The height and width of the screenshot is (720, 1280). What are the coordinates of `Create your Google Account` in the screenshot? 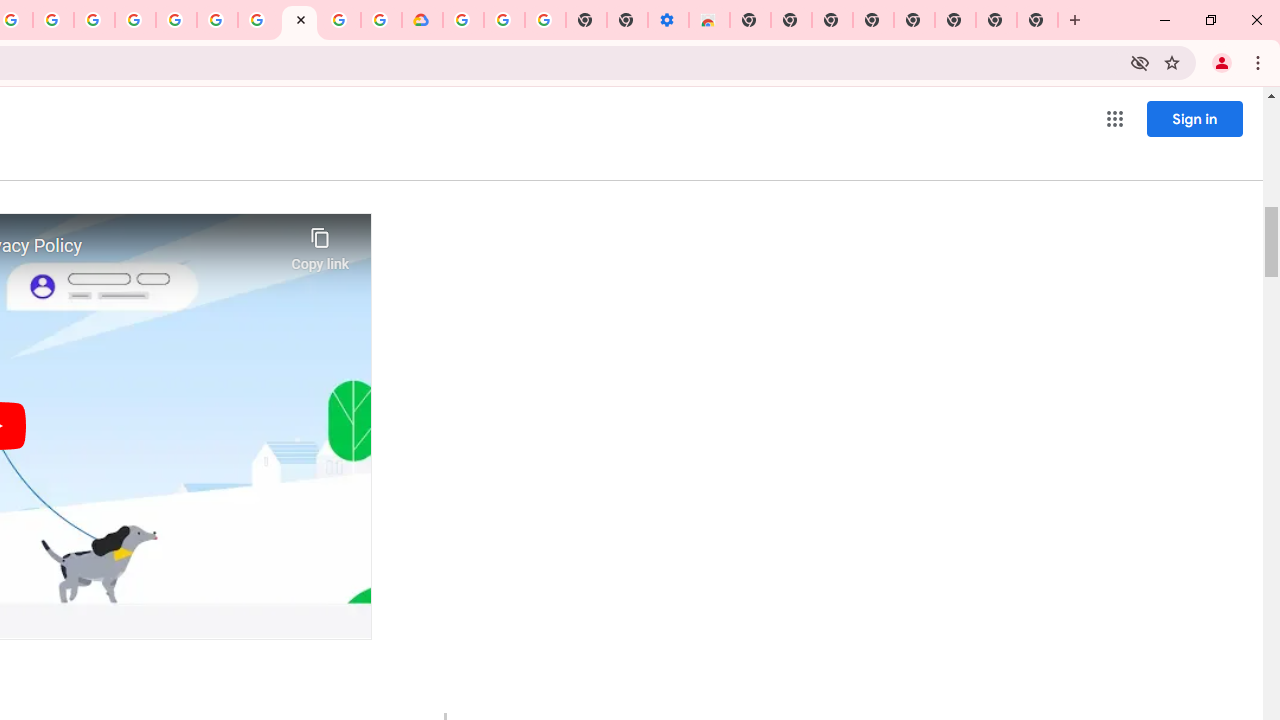 It's located at (340, 20).